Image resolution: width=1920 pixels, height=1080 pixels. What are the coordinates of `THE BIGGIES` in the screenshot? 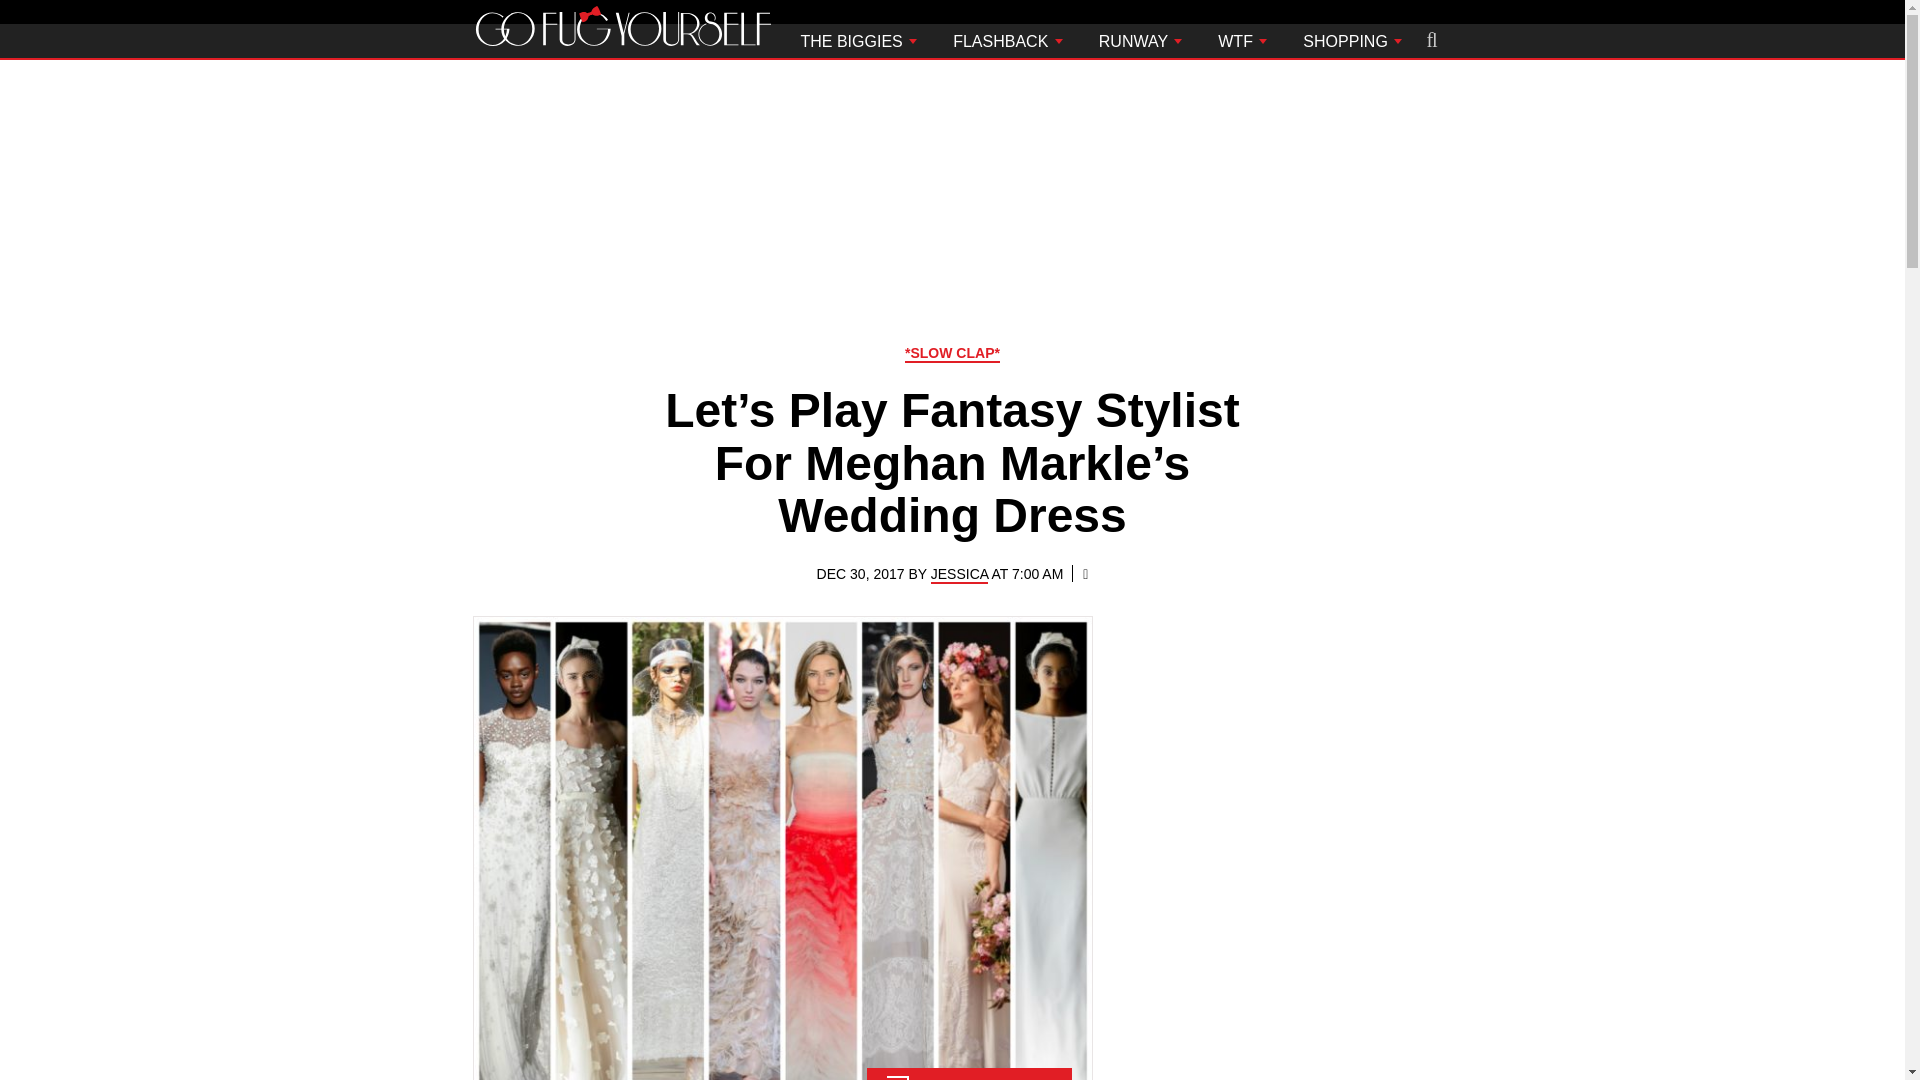 It's located at (858, 40).